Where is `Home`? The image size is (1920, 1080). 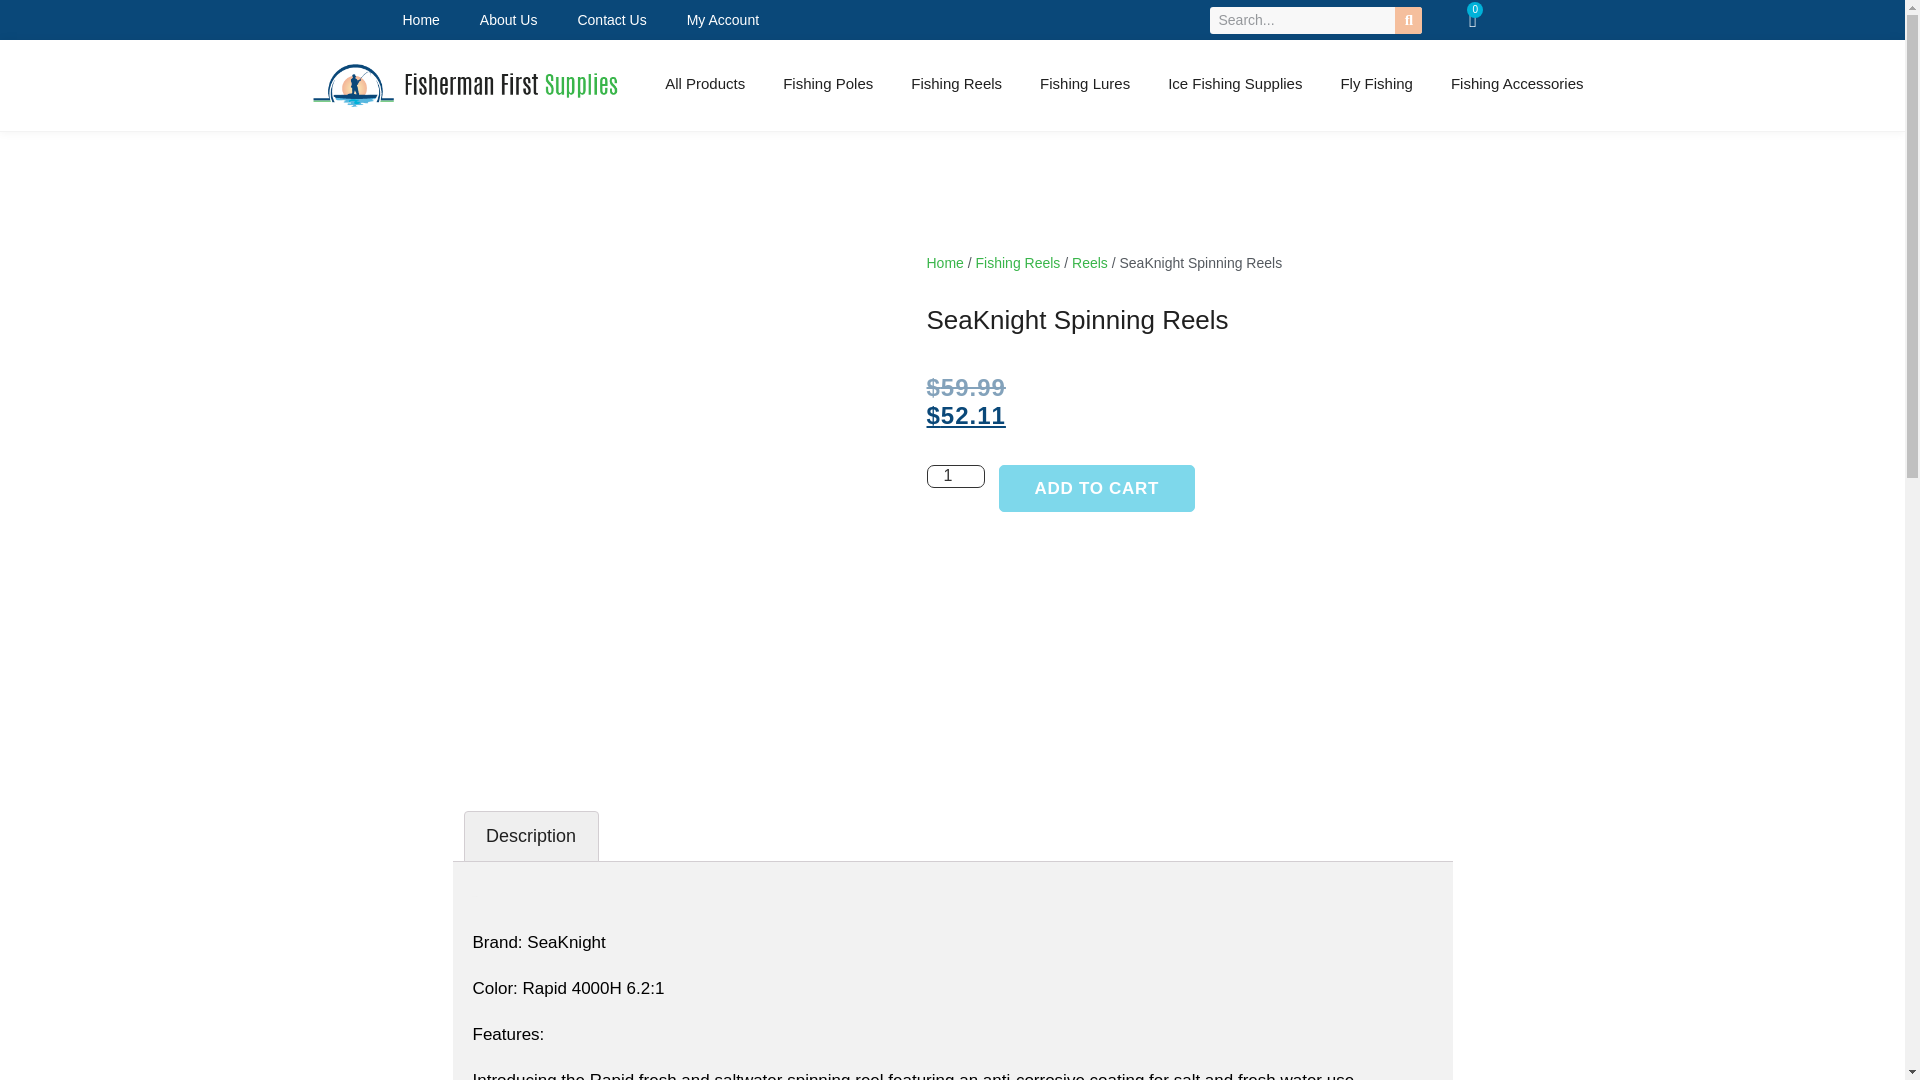
Home is located at coordinates (420, 20).